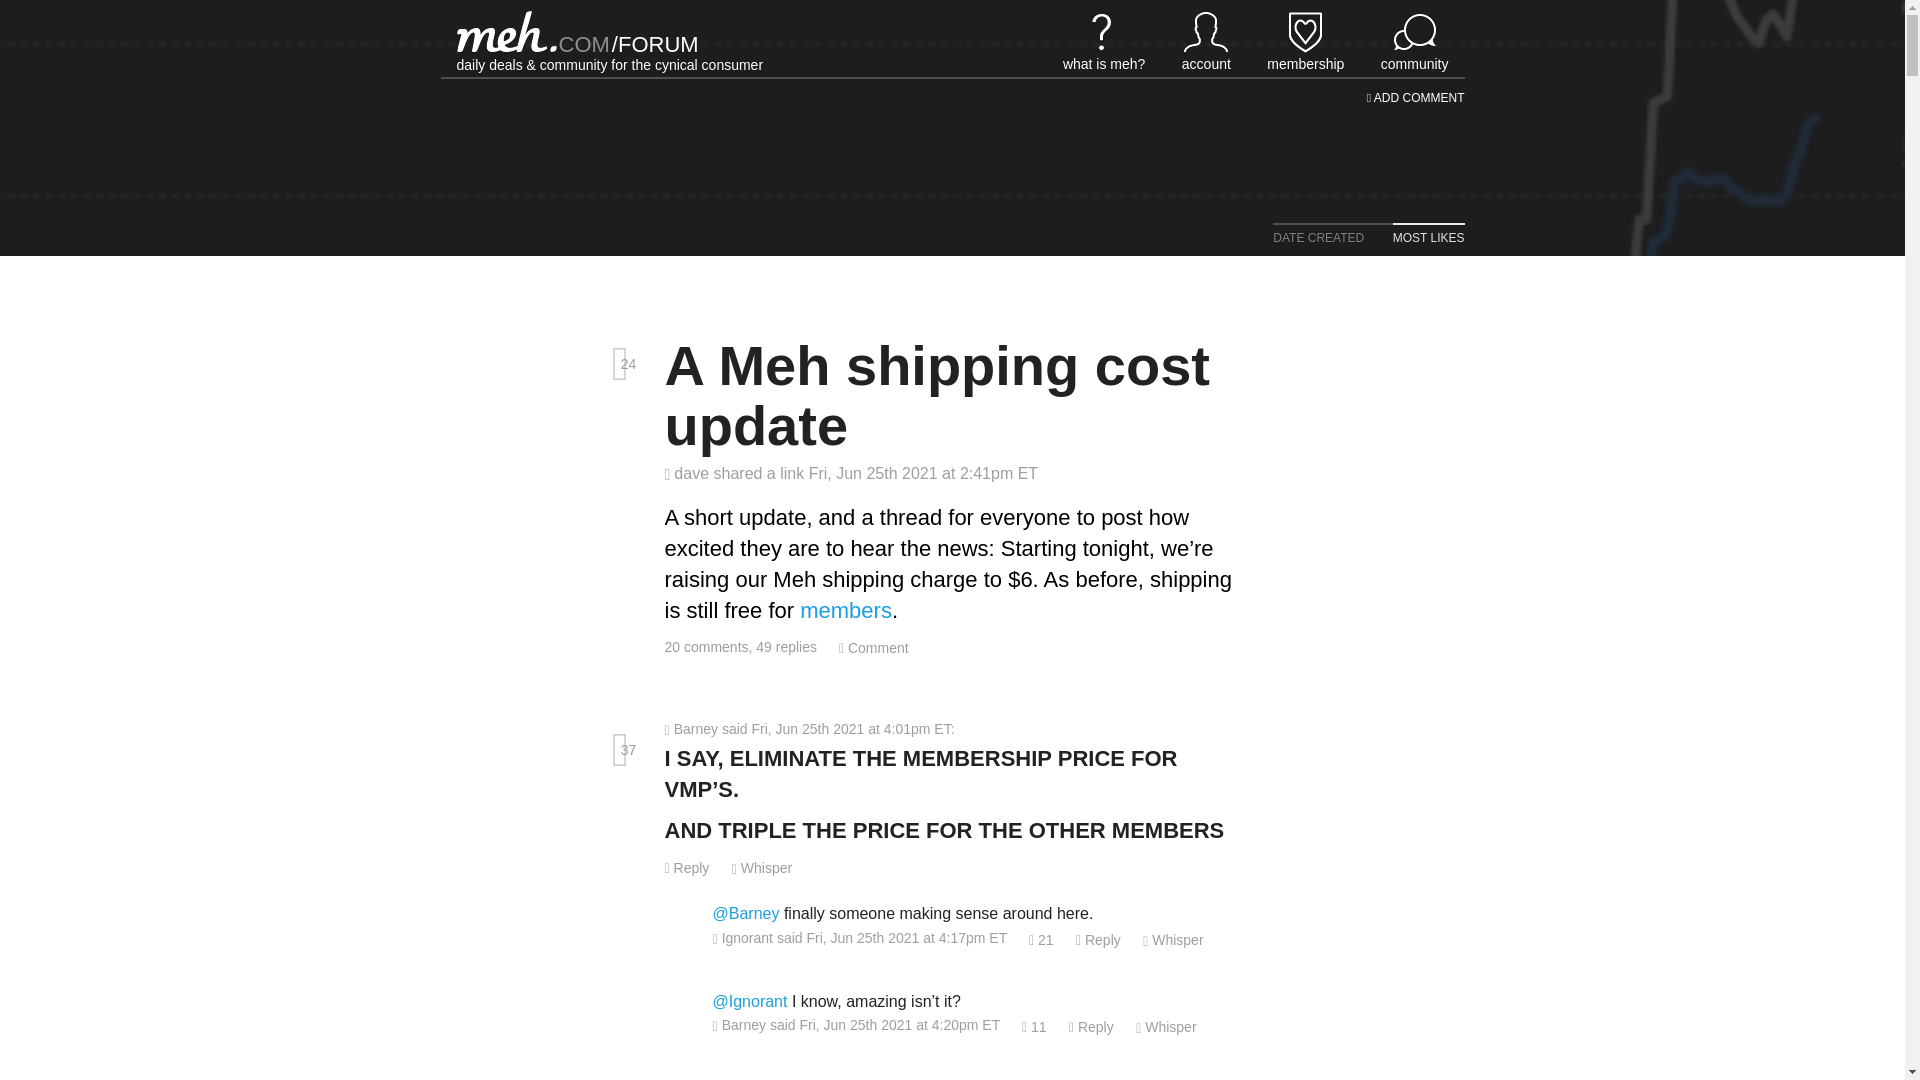  What do you see at coordinates (1172, 940) in the screenshot?
I see `Whisper` at bounding box center [1172, 940].